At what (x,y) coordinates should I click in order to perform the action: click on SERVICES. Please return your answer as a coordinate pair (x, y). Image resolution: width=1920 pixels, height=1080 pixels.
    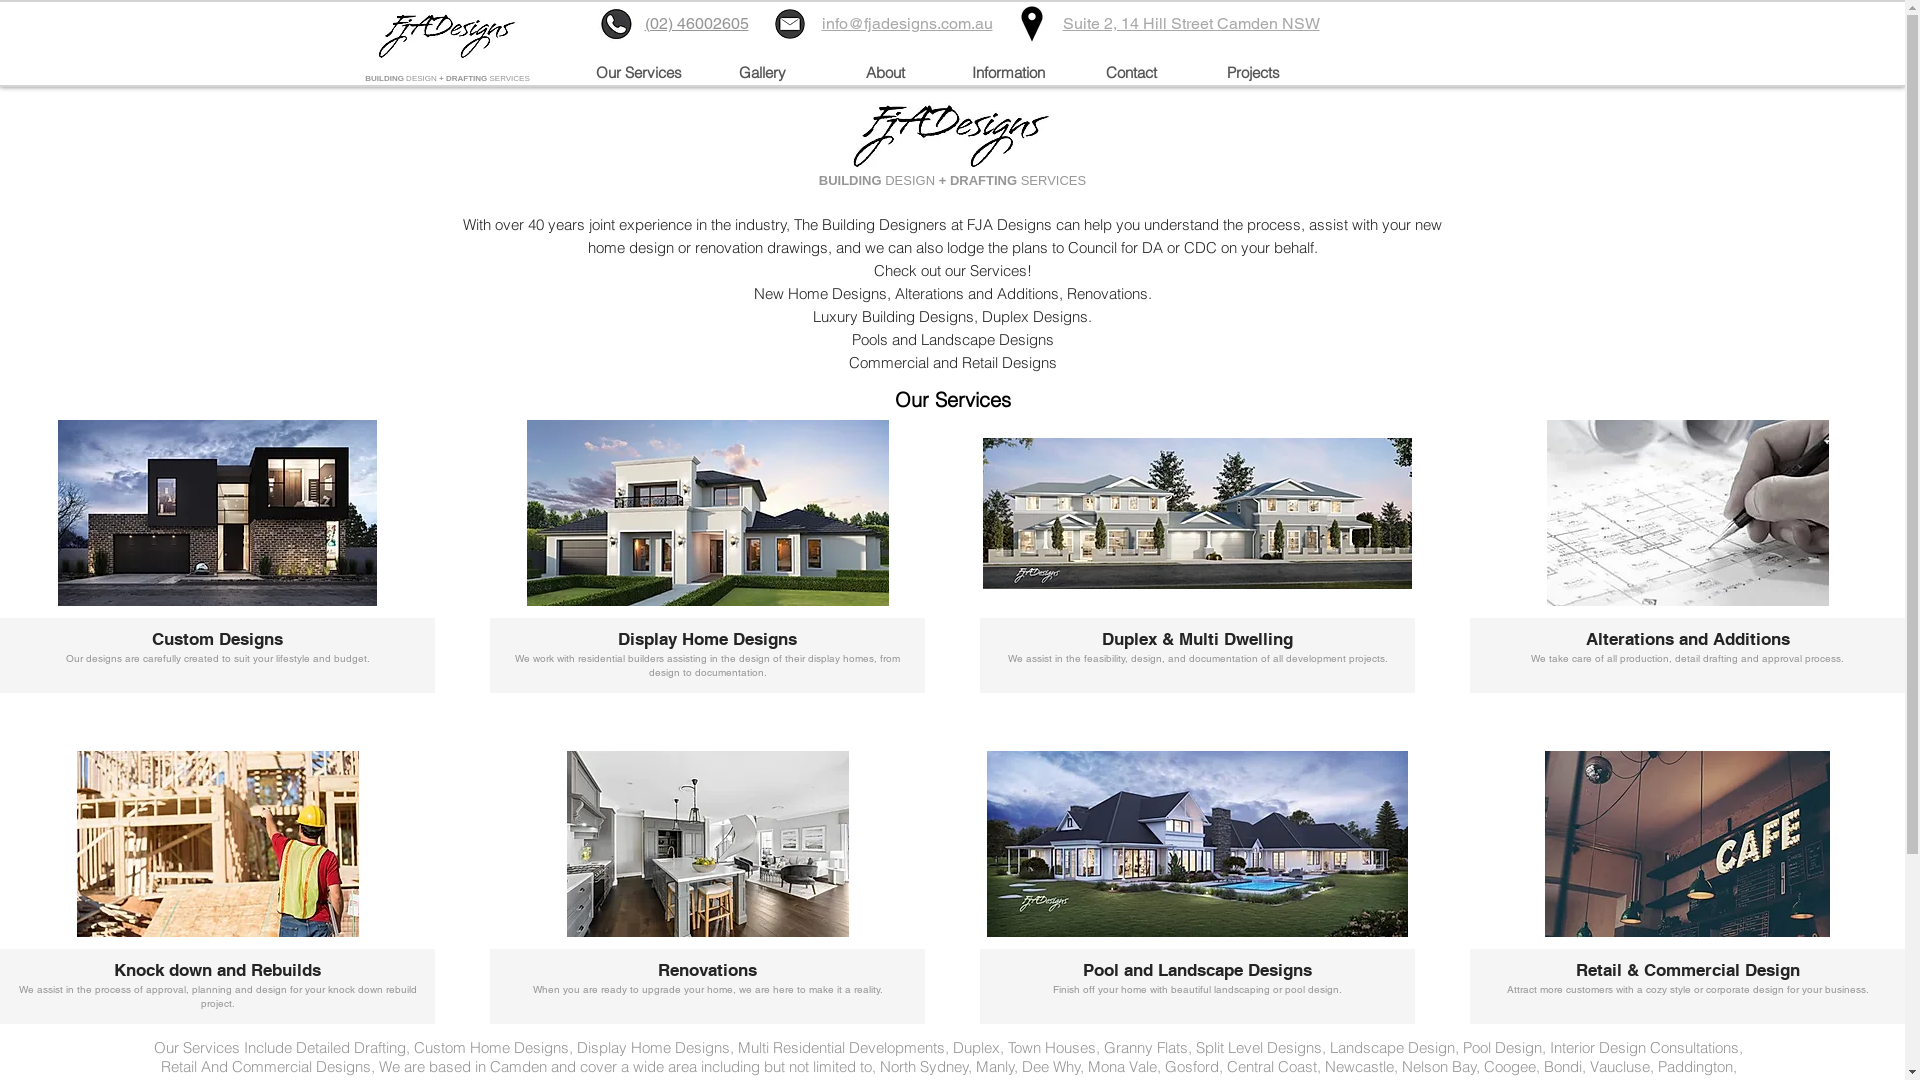
    Looking at the image, I should click on (1054, 180).